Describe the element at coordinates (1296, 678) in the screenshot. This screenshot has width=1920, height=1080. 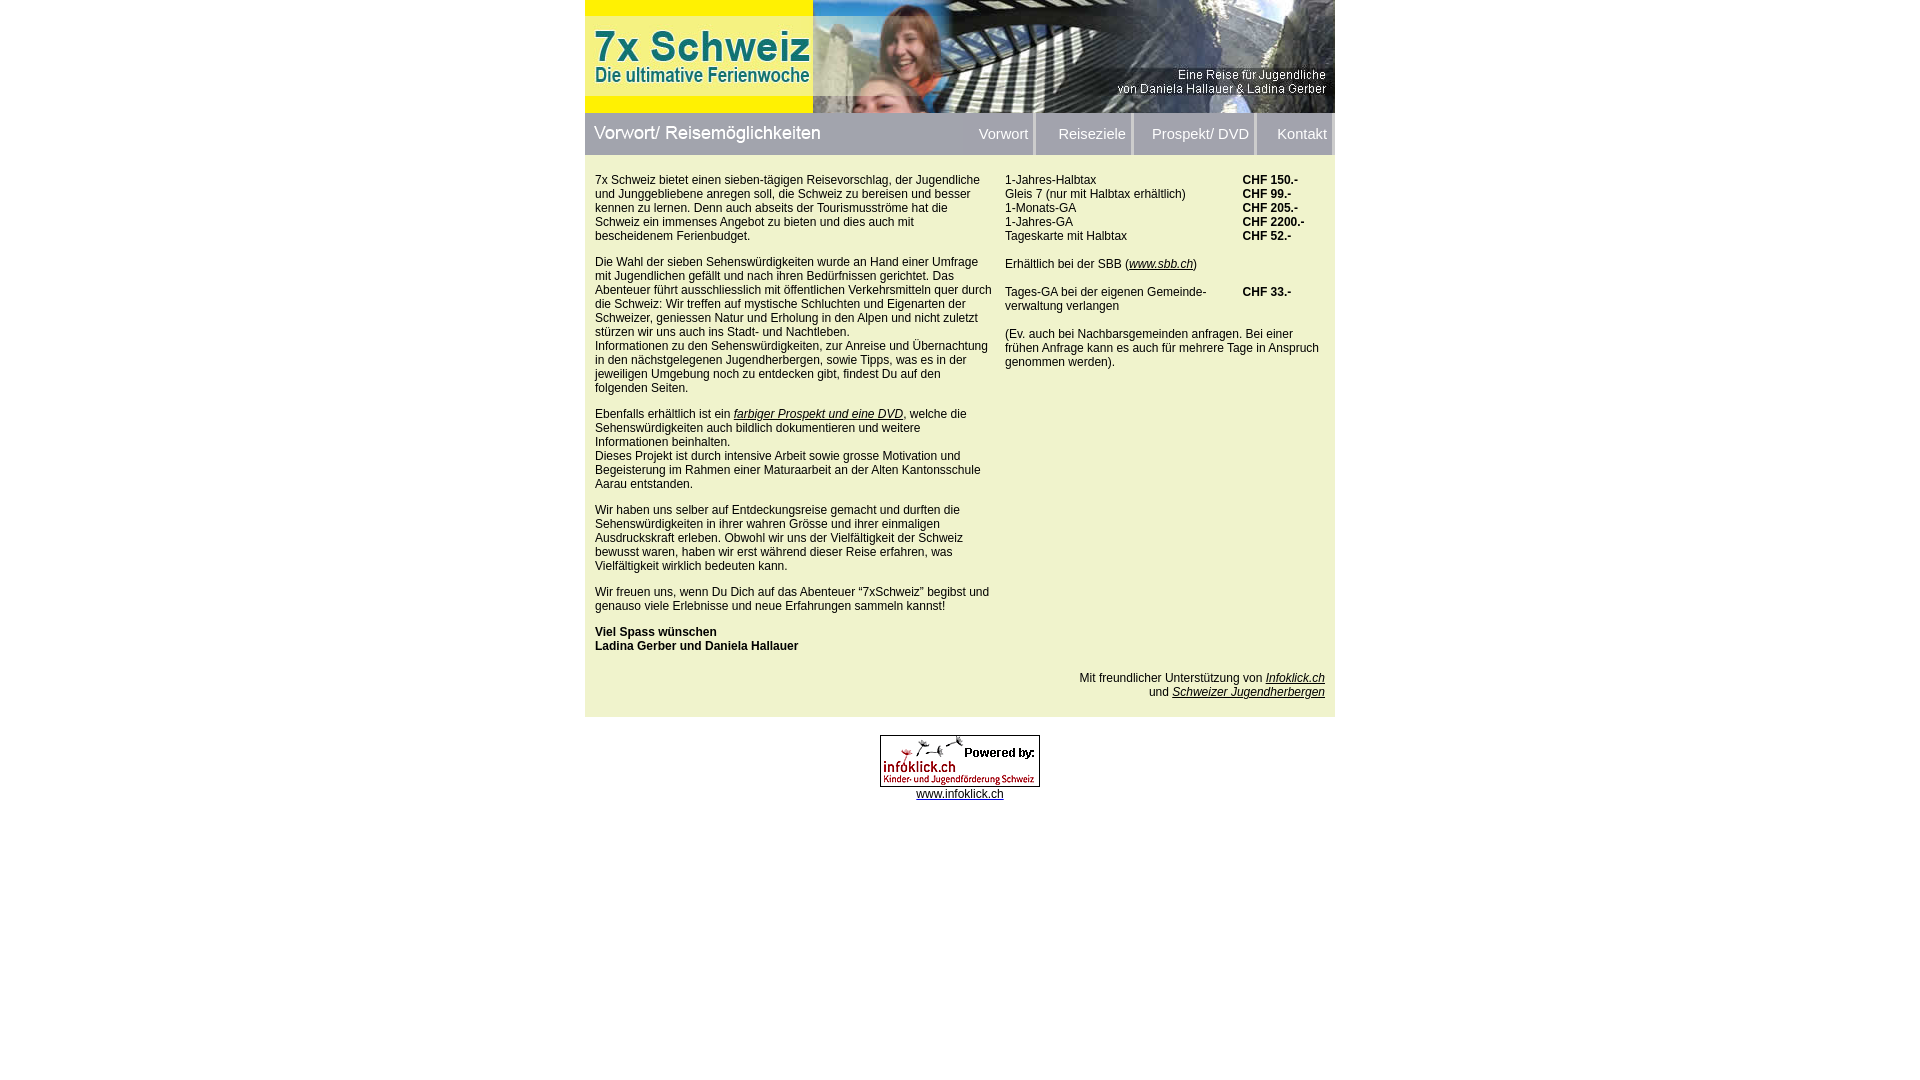
I see `Infoklick.ch` at that location.